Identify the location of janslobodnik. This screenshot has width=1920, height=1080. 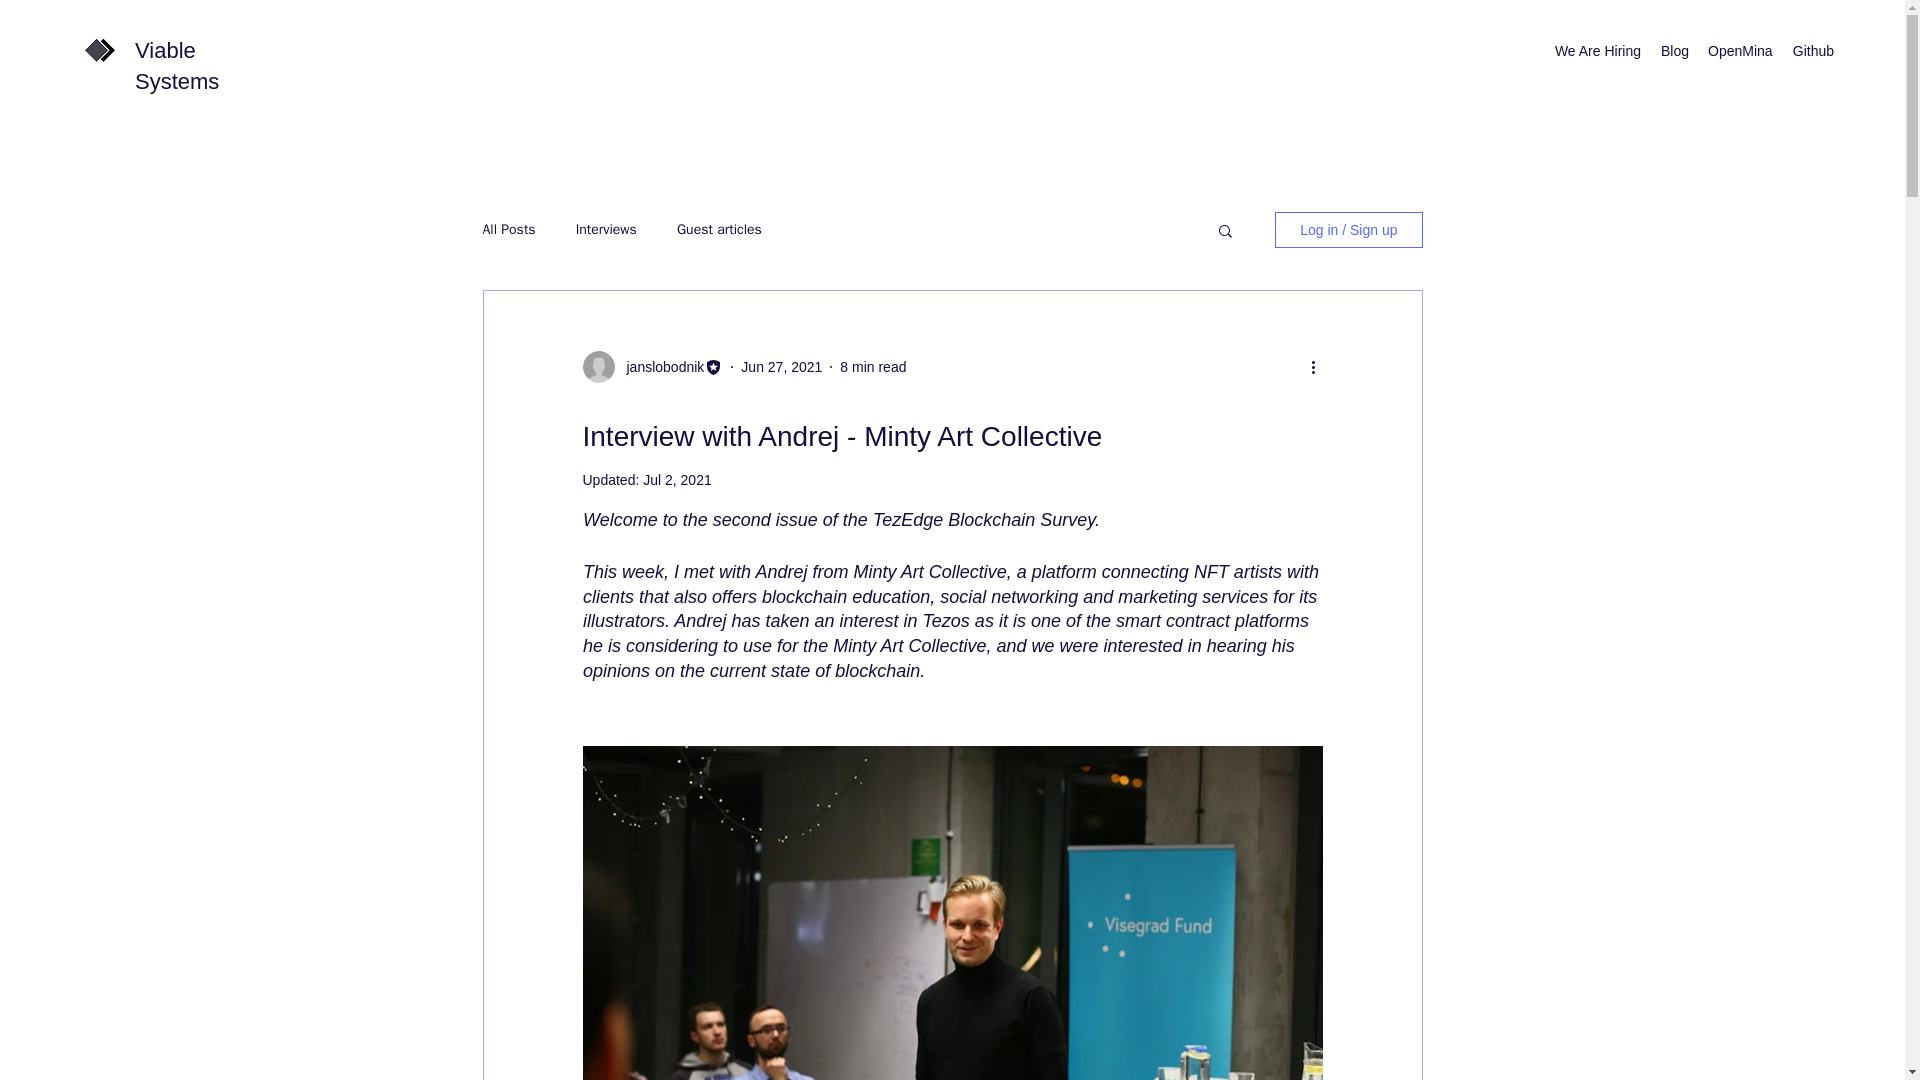
(659, 368).